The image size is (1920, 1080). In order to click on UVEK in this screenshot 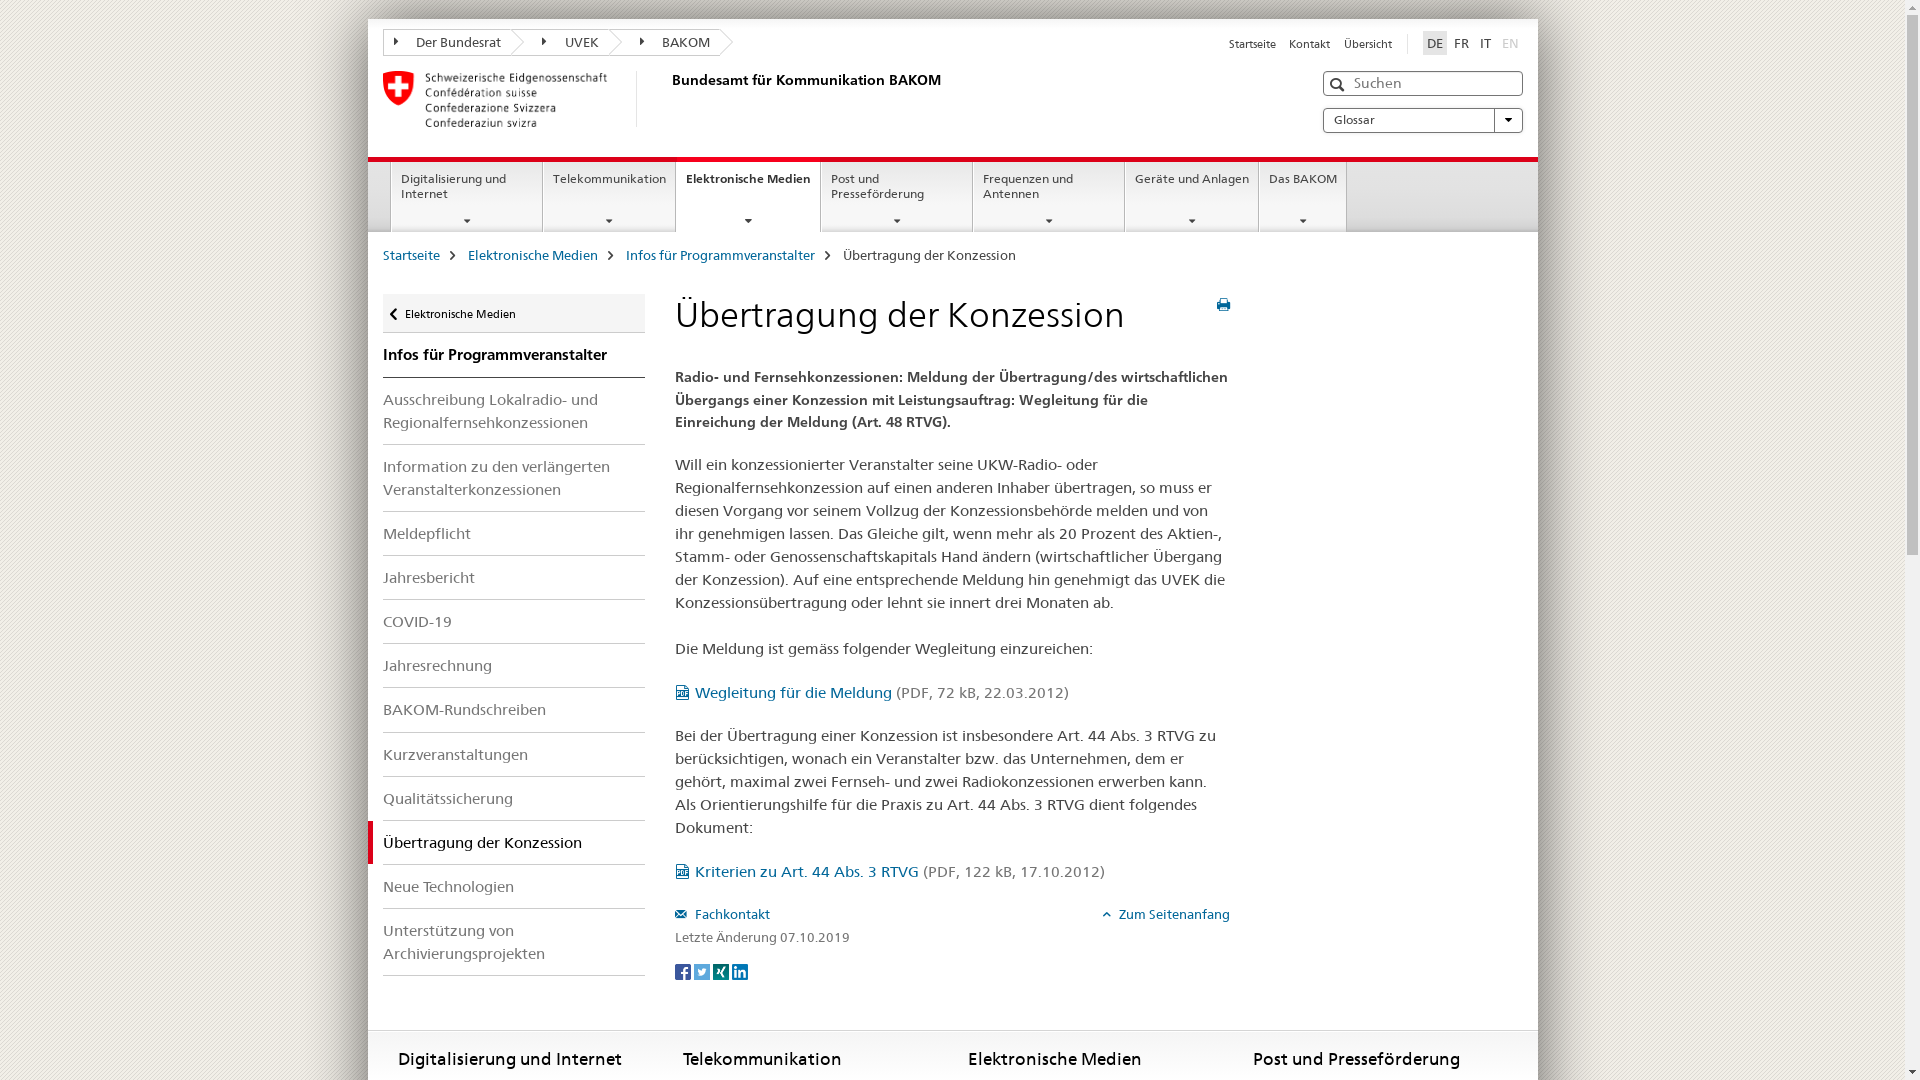, I will do `click(560, 42)`.